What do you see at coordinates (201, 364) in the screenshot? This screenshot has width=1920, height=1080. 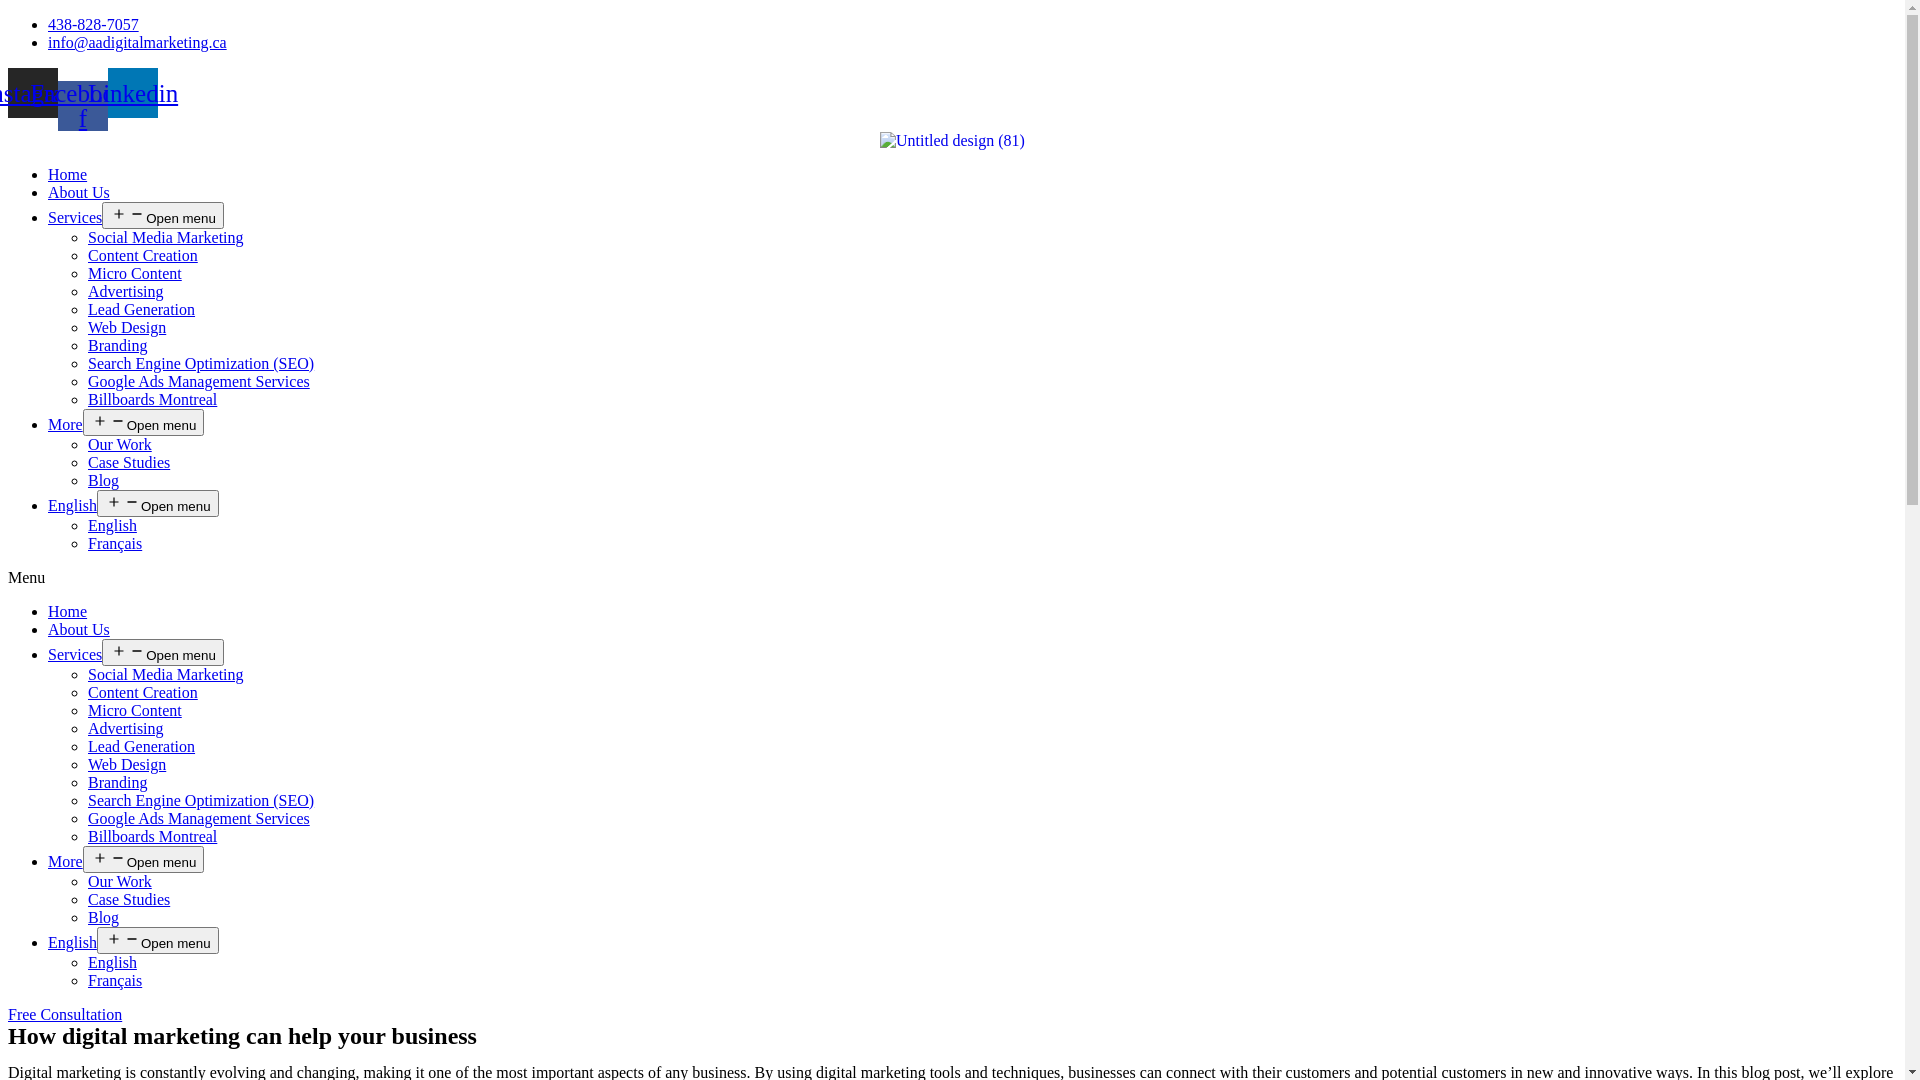 I see `Search Engine Optimization (SEO)` at bounding box center [201, 364].